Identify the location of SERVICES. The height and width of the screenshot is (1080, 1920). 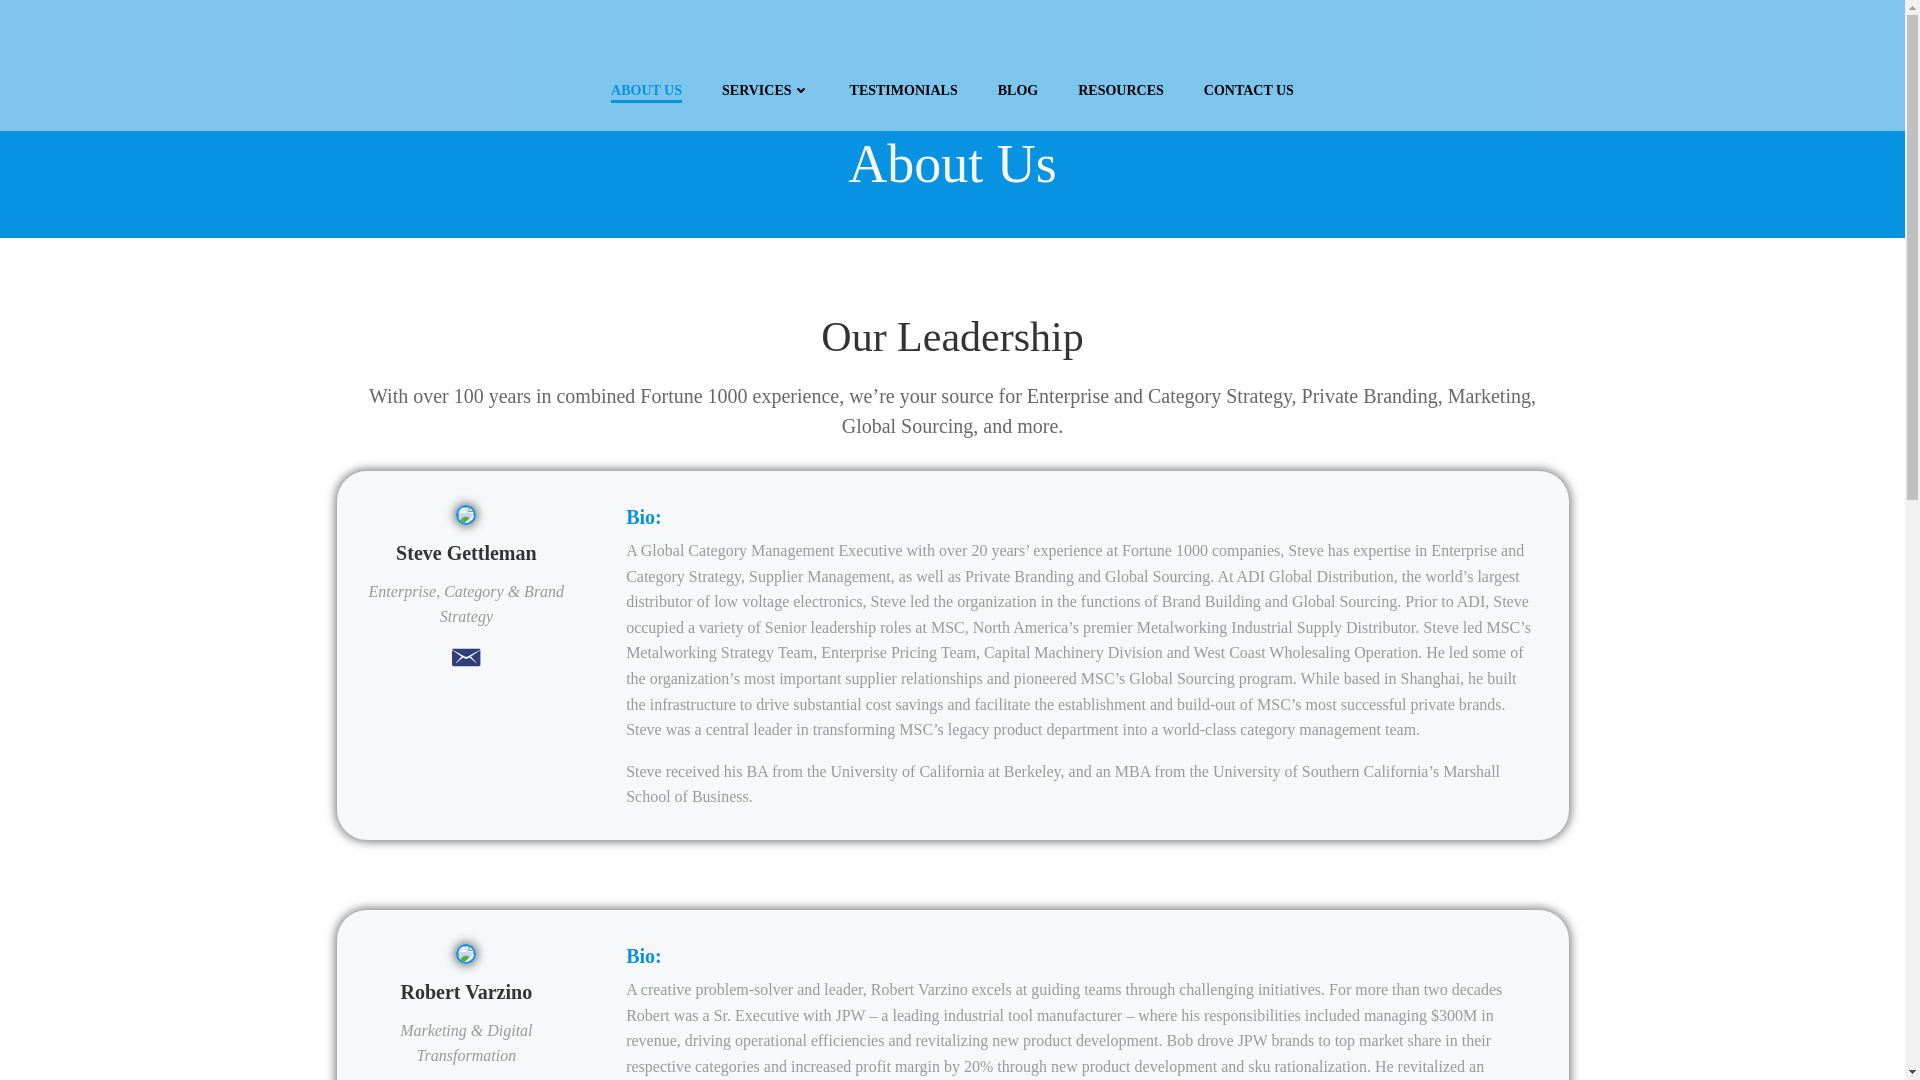
(766, 90).